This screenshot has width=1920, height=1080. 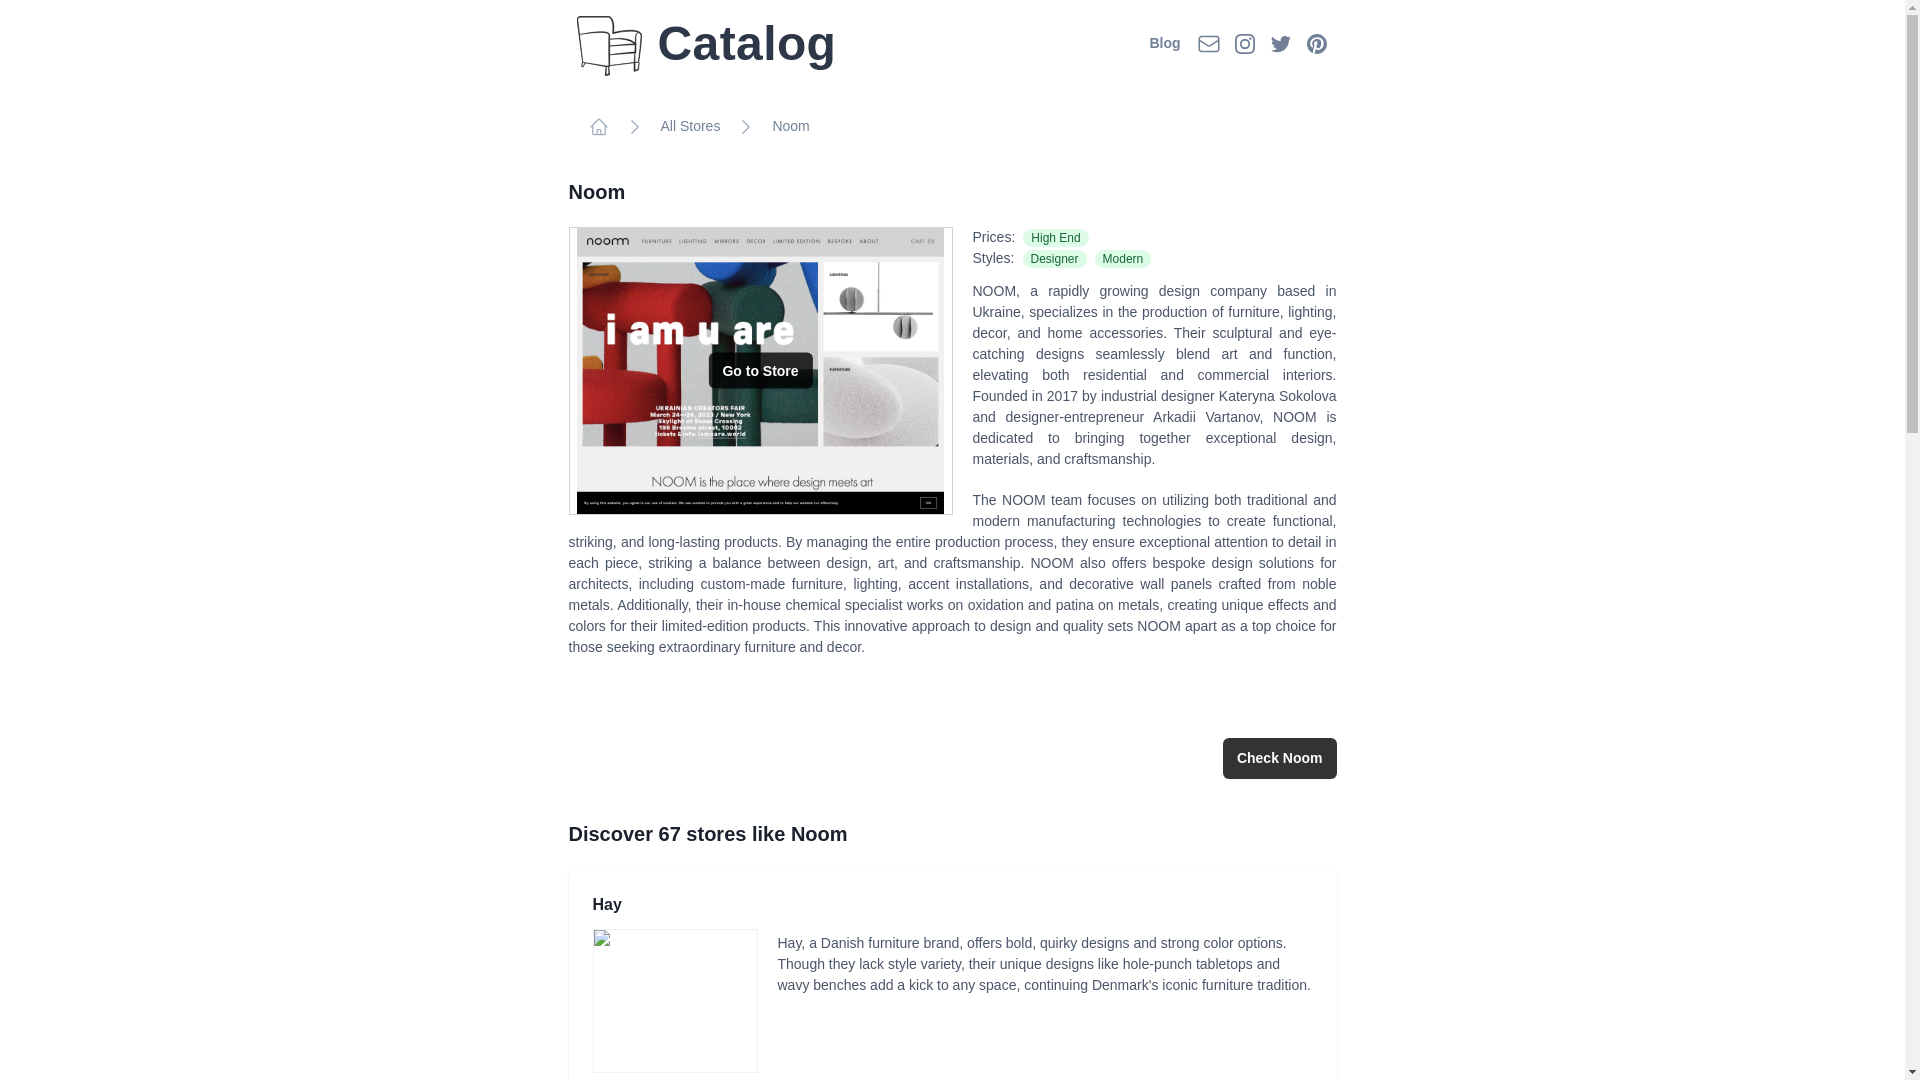 What do you see at coordinates (1208, 44) in the screenshot?
I see `Email` at bounding box center [1208, 44].